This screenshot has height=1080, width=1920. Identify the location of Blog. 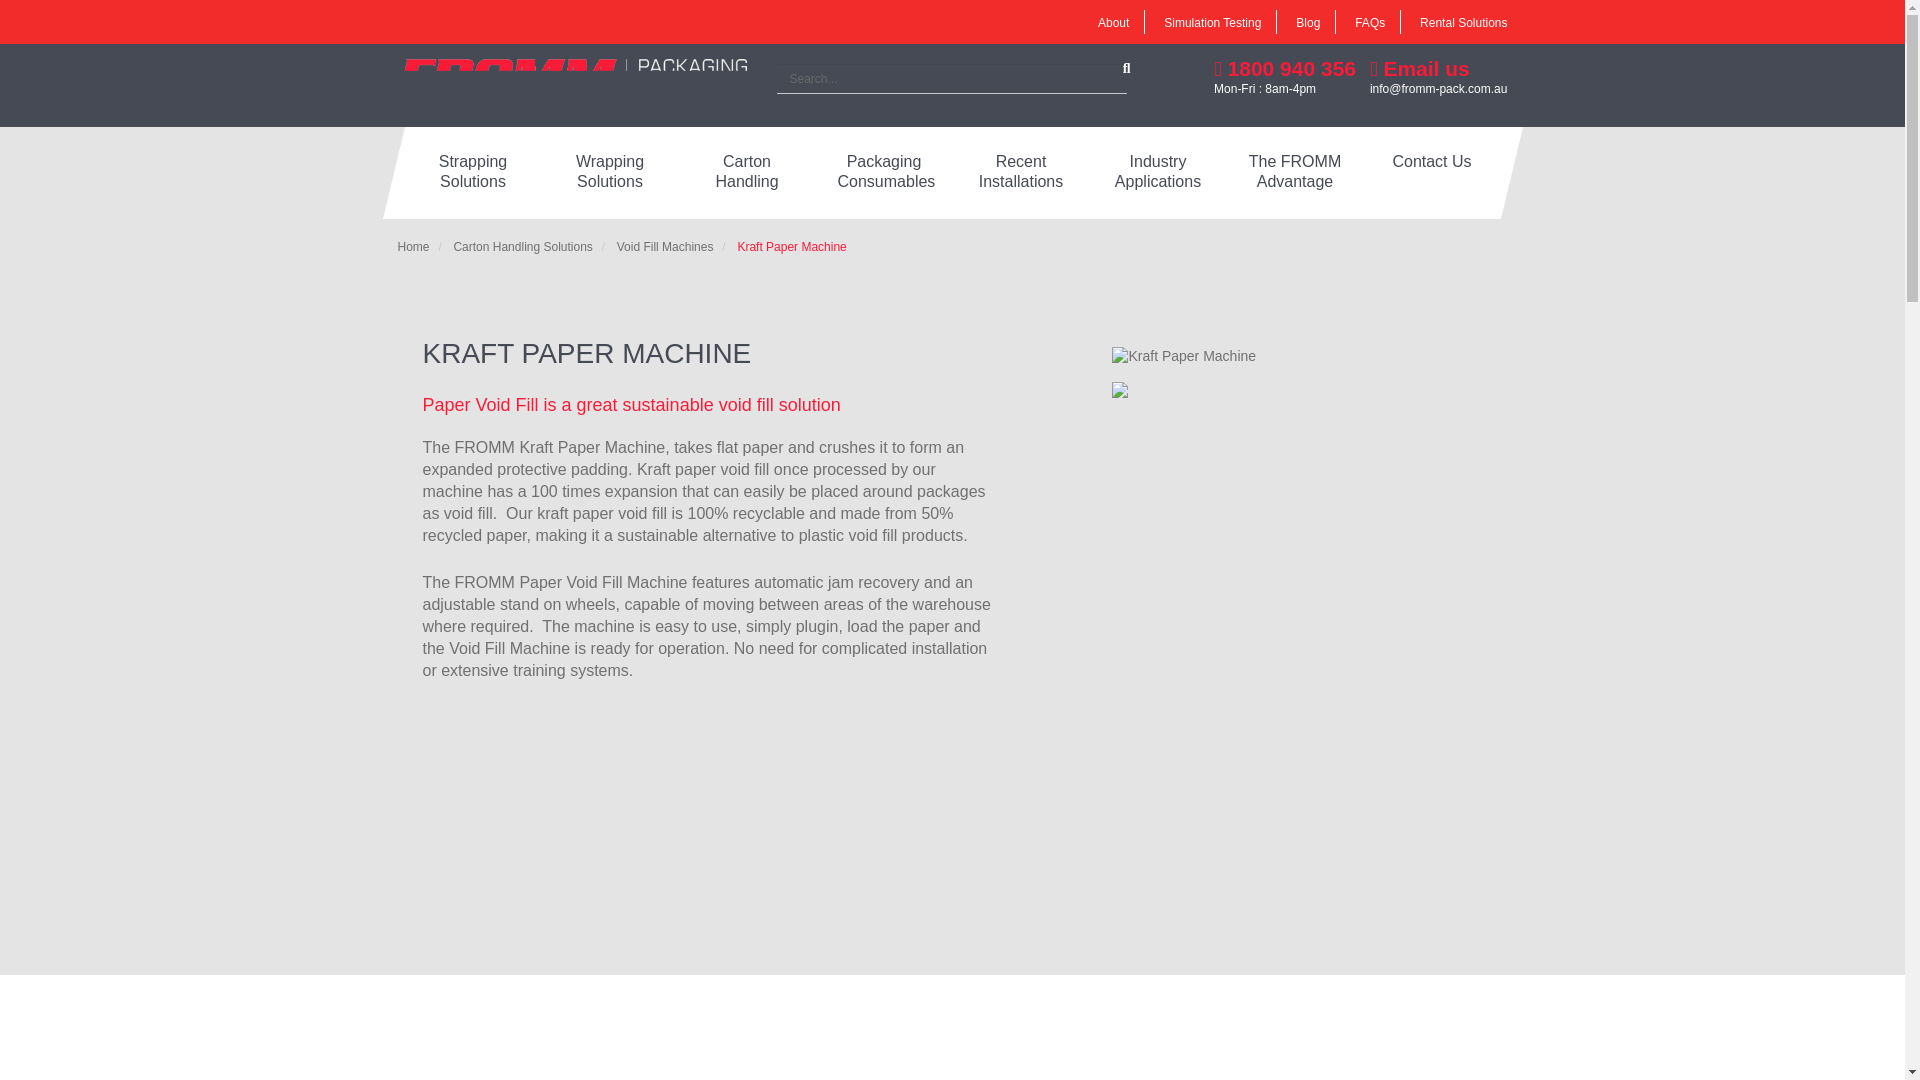
(1308, 23).